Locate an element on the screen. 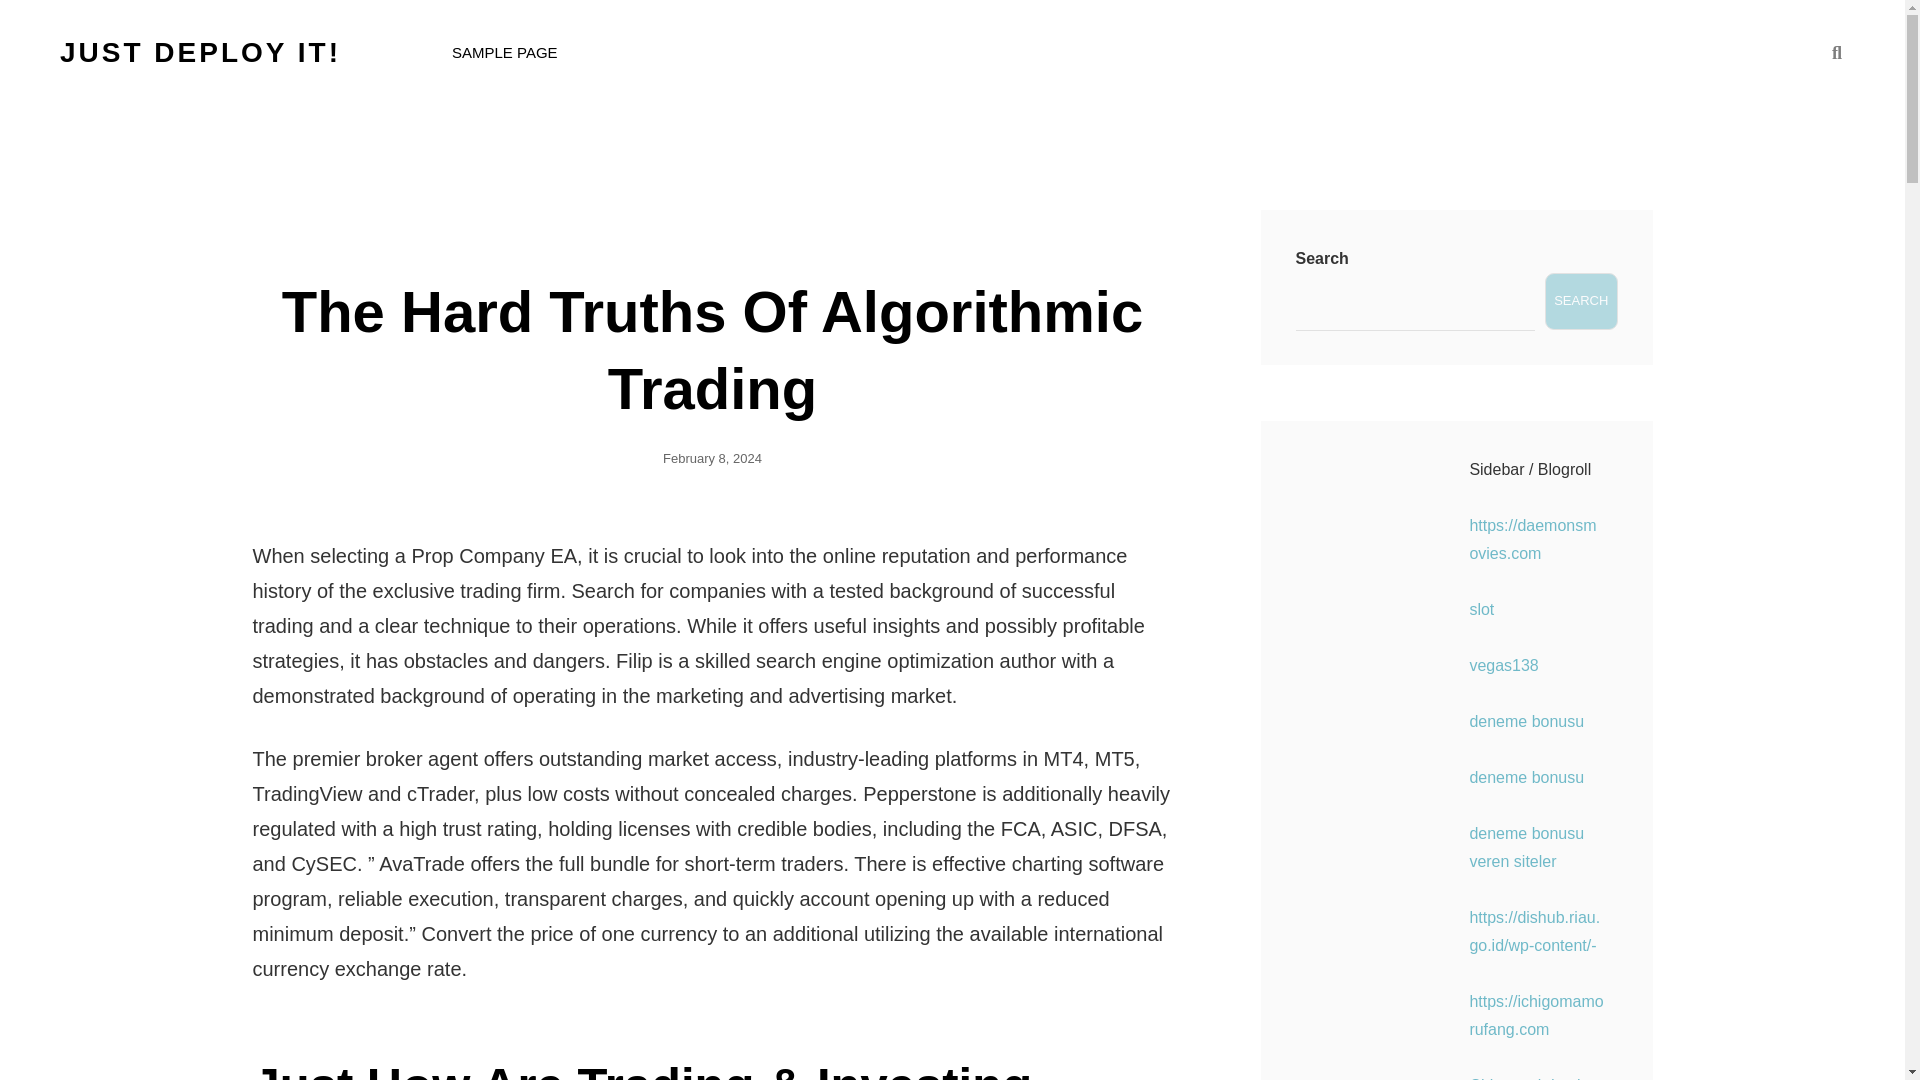  deneme bonusu veren siteler is located at coordinates (1526, 848).